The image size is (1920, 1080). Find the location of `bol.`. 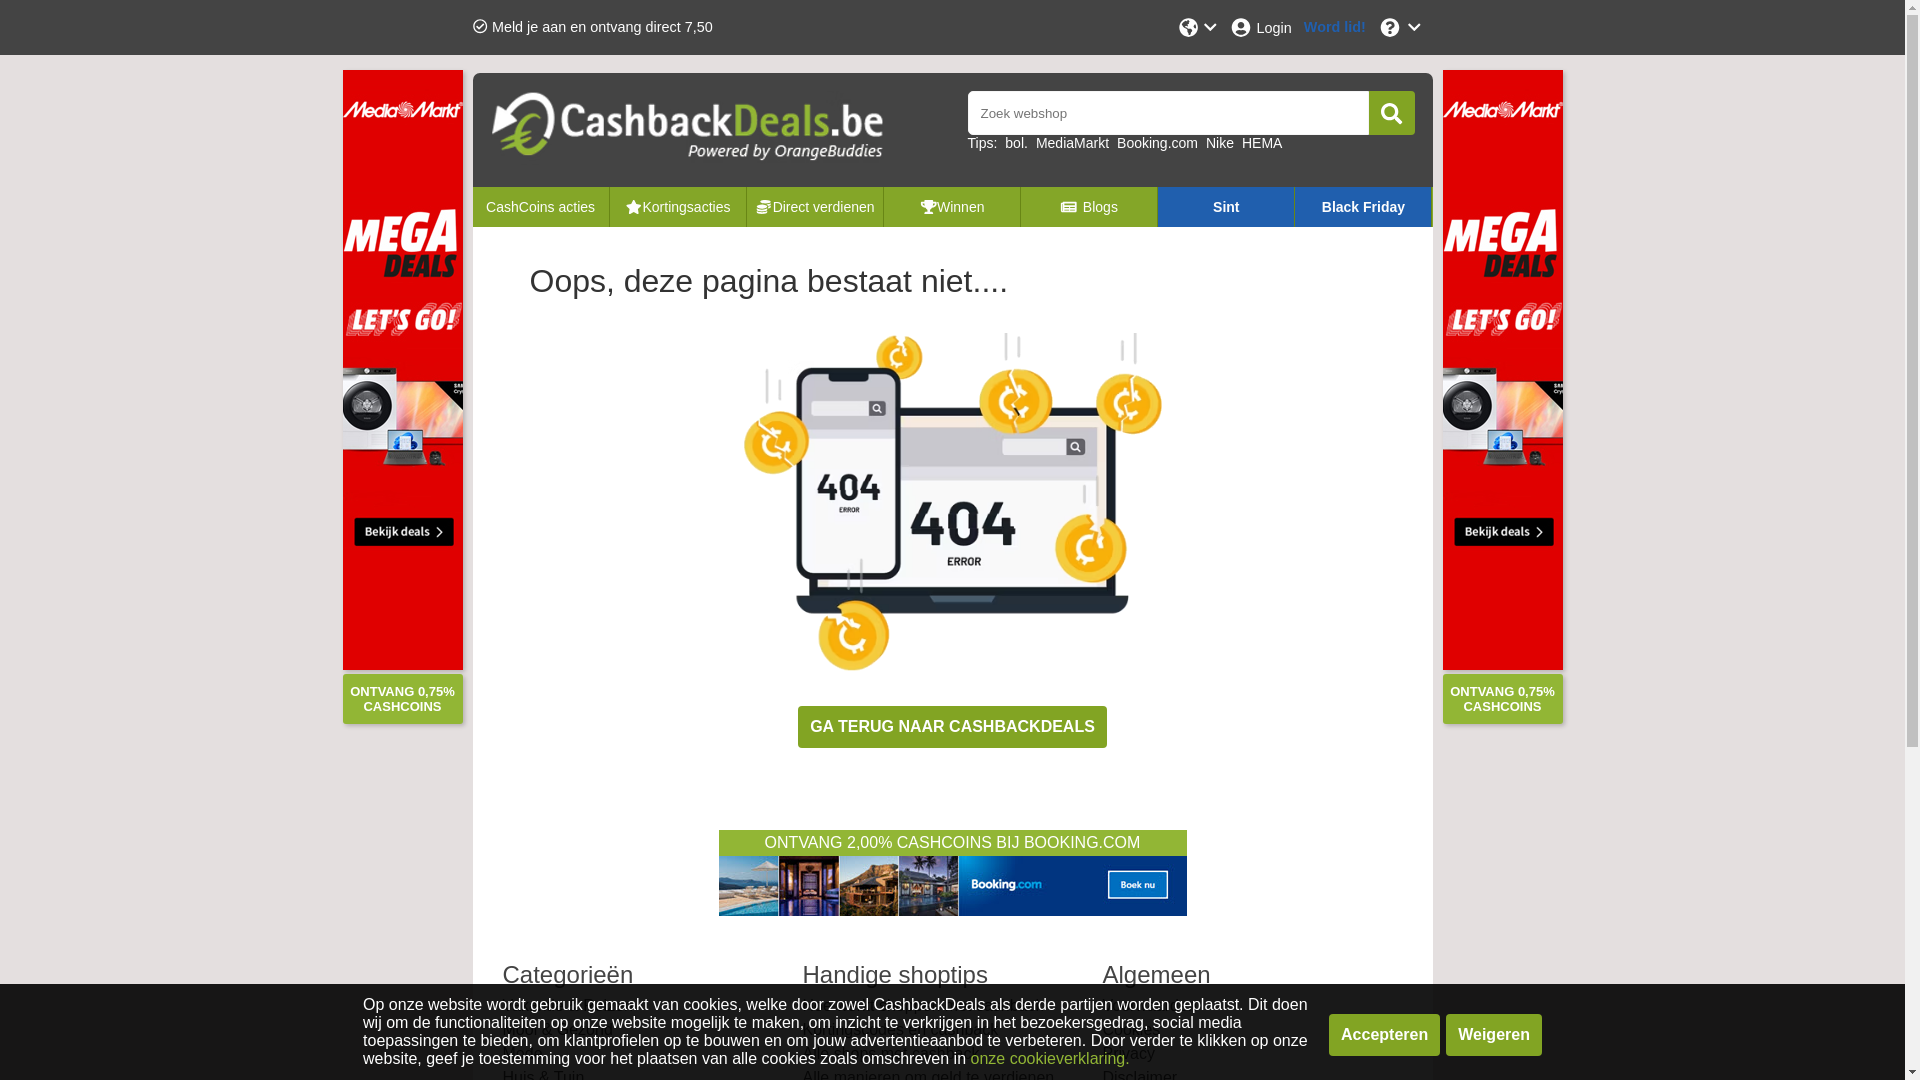

bol. is located at coordinates (1016, 143).